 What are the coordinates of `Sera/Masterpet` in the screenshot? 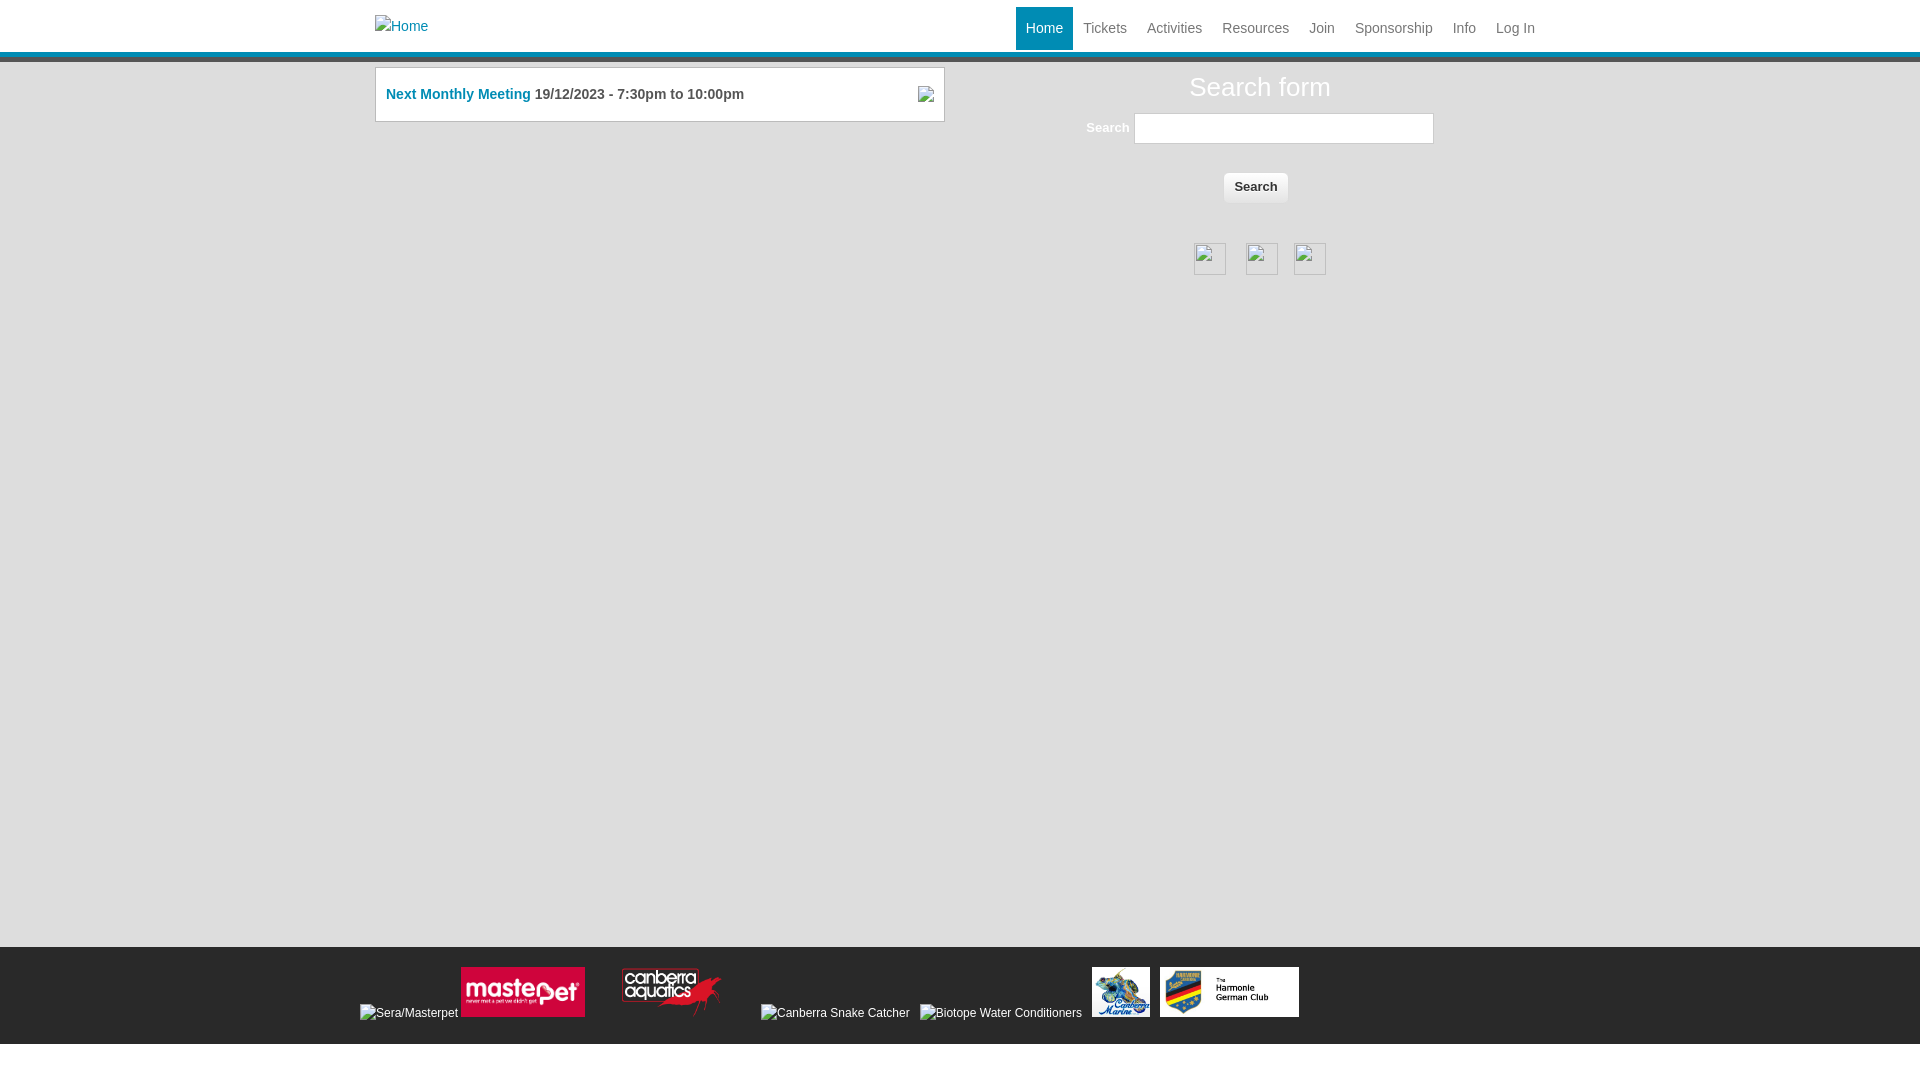 It's located at (409, 1014).